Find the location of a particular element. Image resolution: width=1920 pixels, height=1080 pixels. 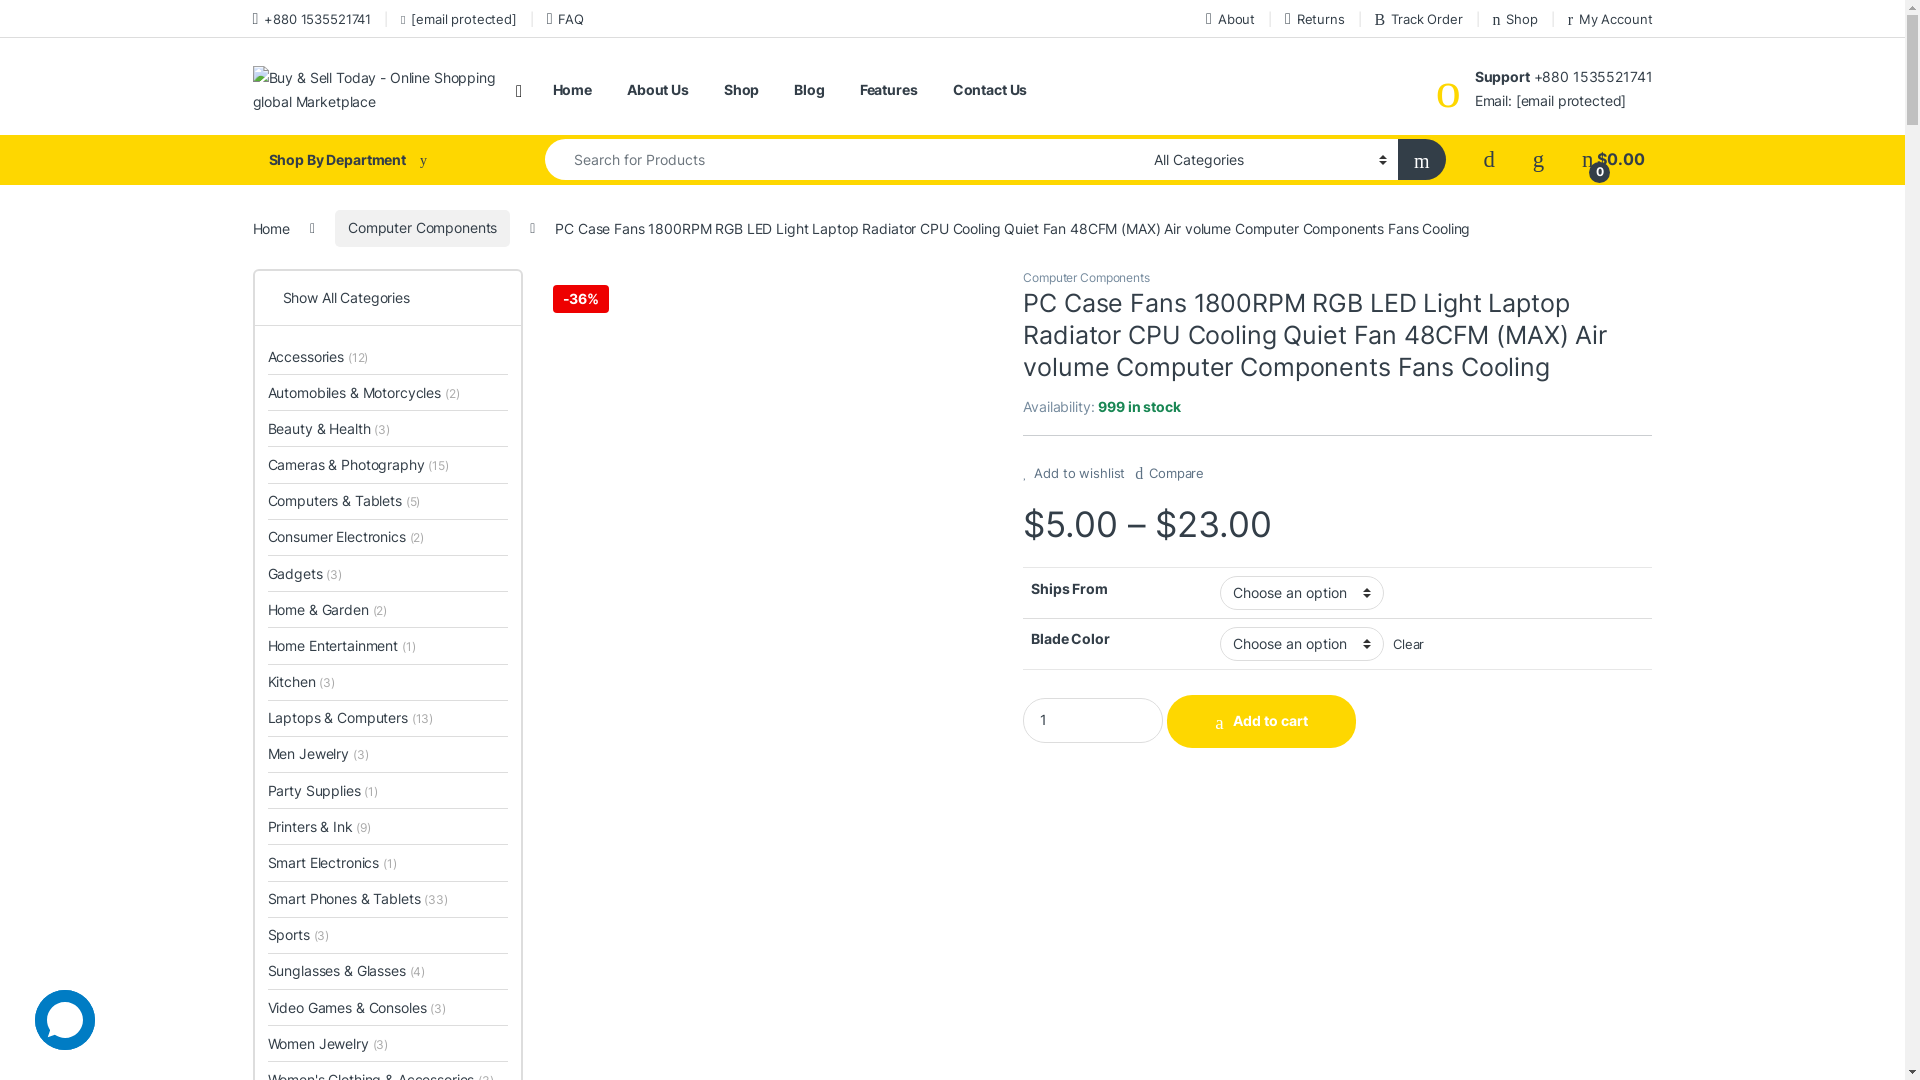

Features is located at coordinates (889, 90).